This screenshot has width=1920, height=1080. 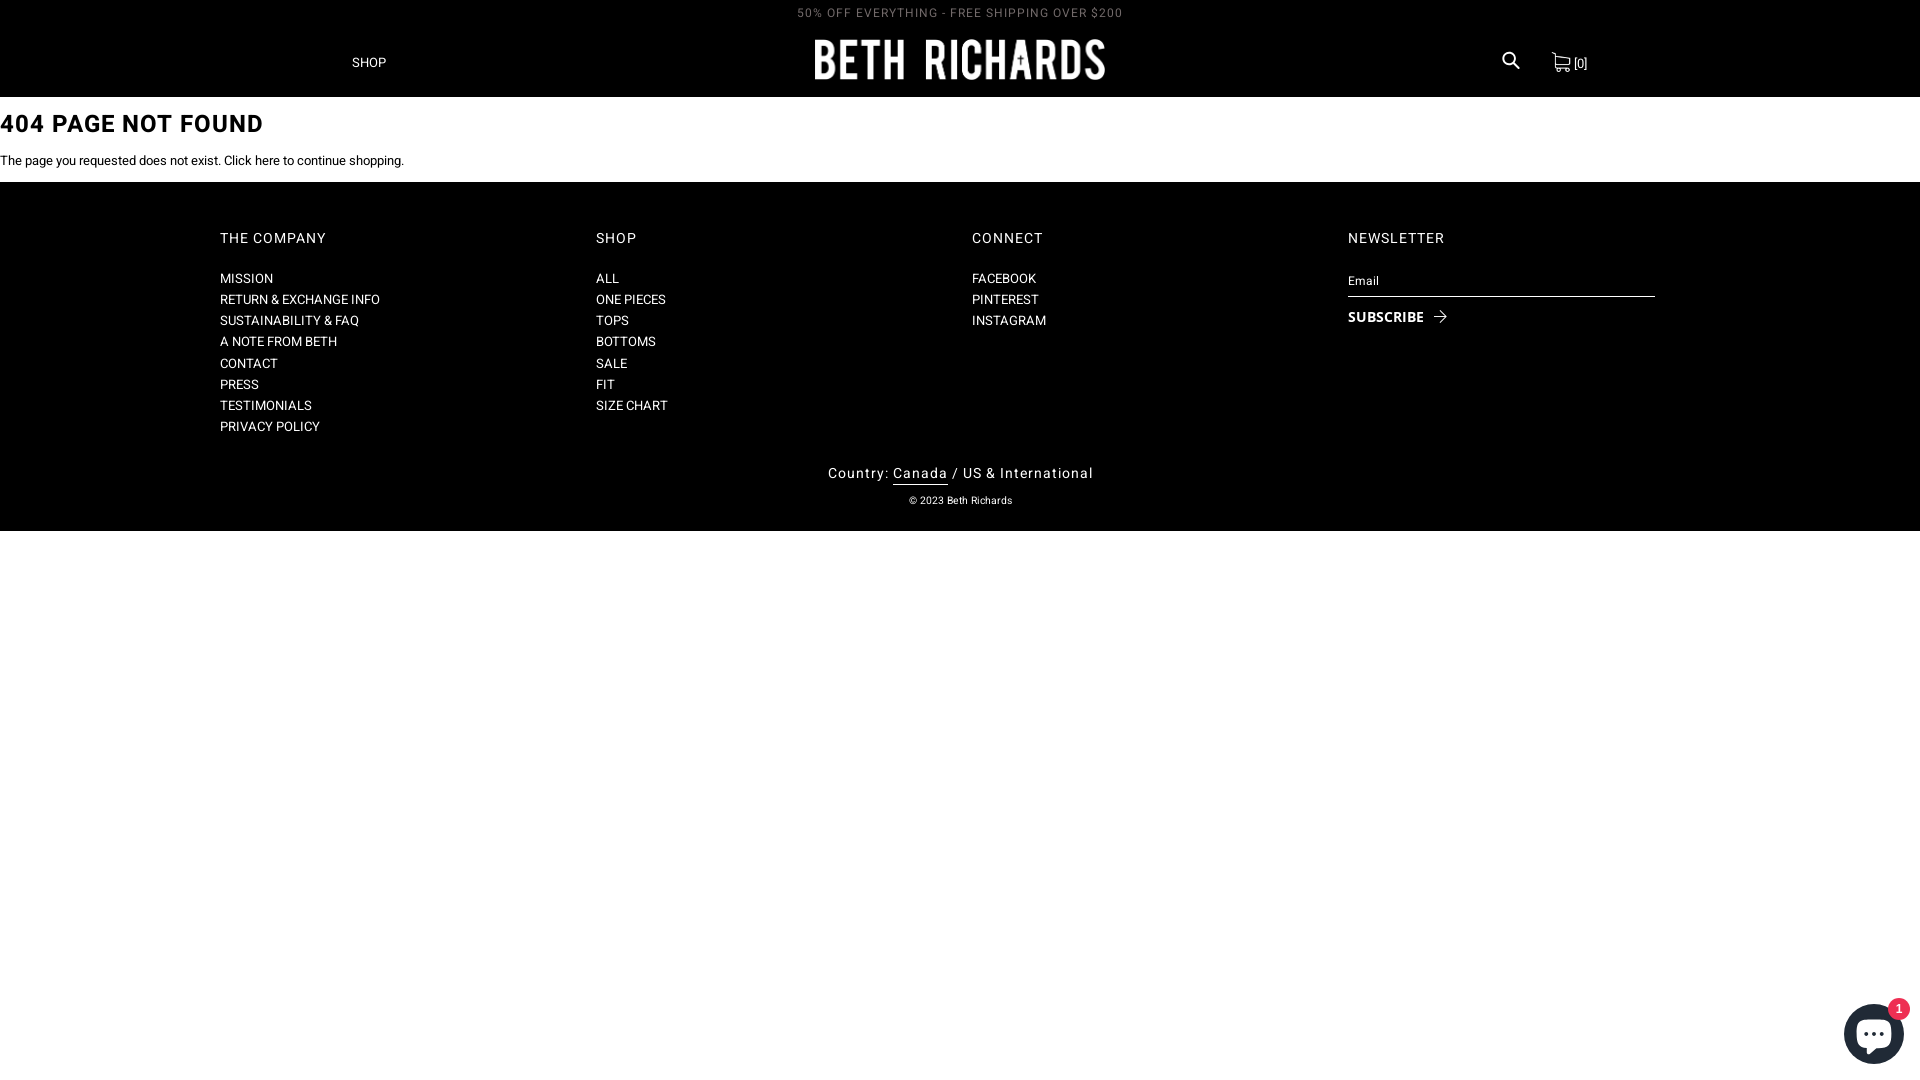 What do you see at coordinates (1027, 474) in the screenshot?
I see `US & International` at bounding box center [1027, 474].